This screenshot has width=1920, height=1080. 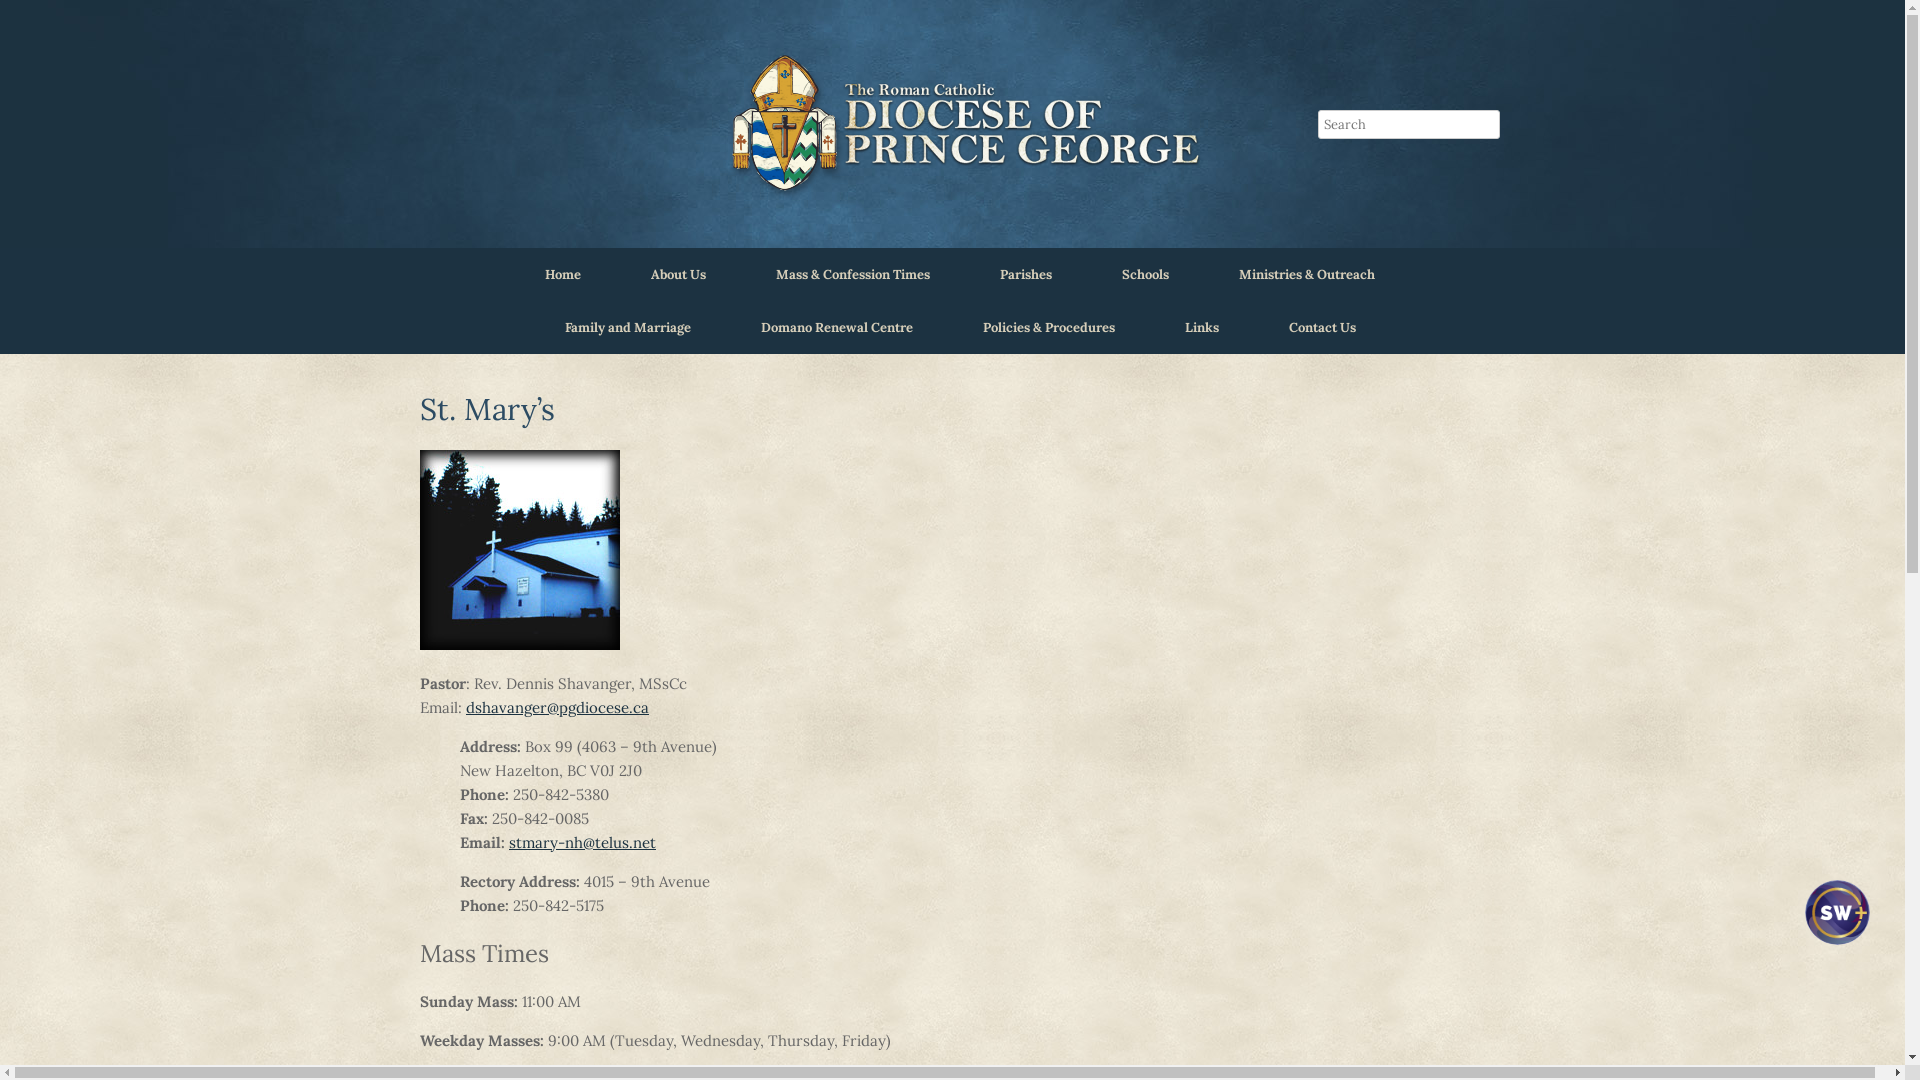 What do you see at coordinates (1146, 274) in the screenshot?
I see `Schools` at bounding box center [1146, 274].